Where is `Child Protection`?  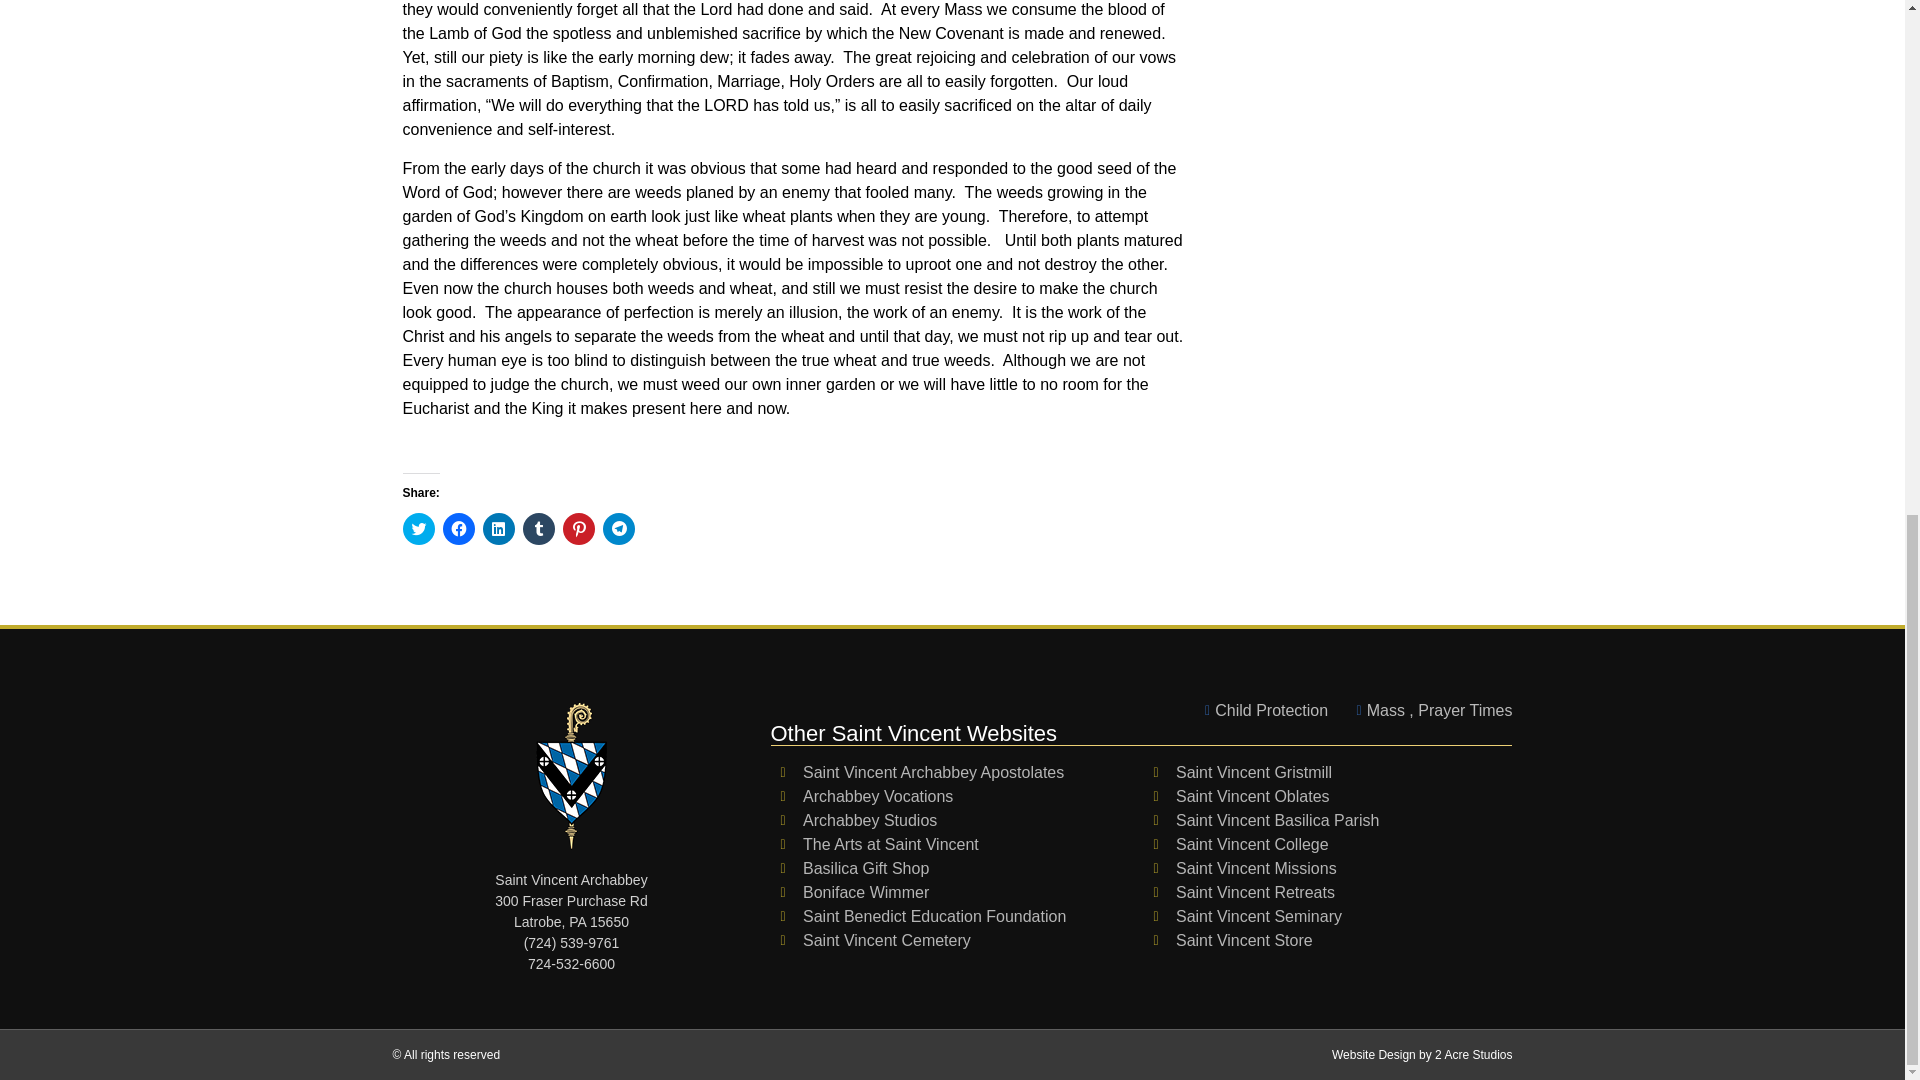 Child Protection is located at coordinates (1260, 710).